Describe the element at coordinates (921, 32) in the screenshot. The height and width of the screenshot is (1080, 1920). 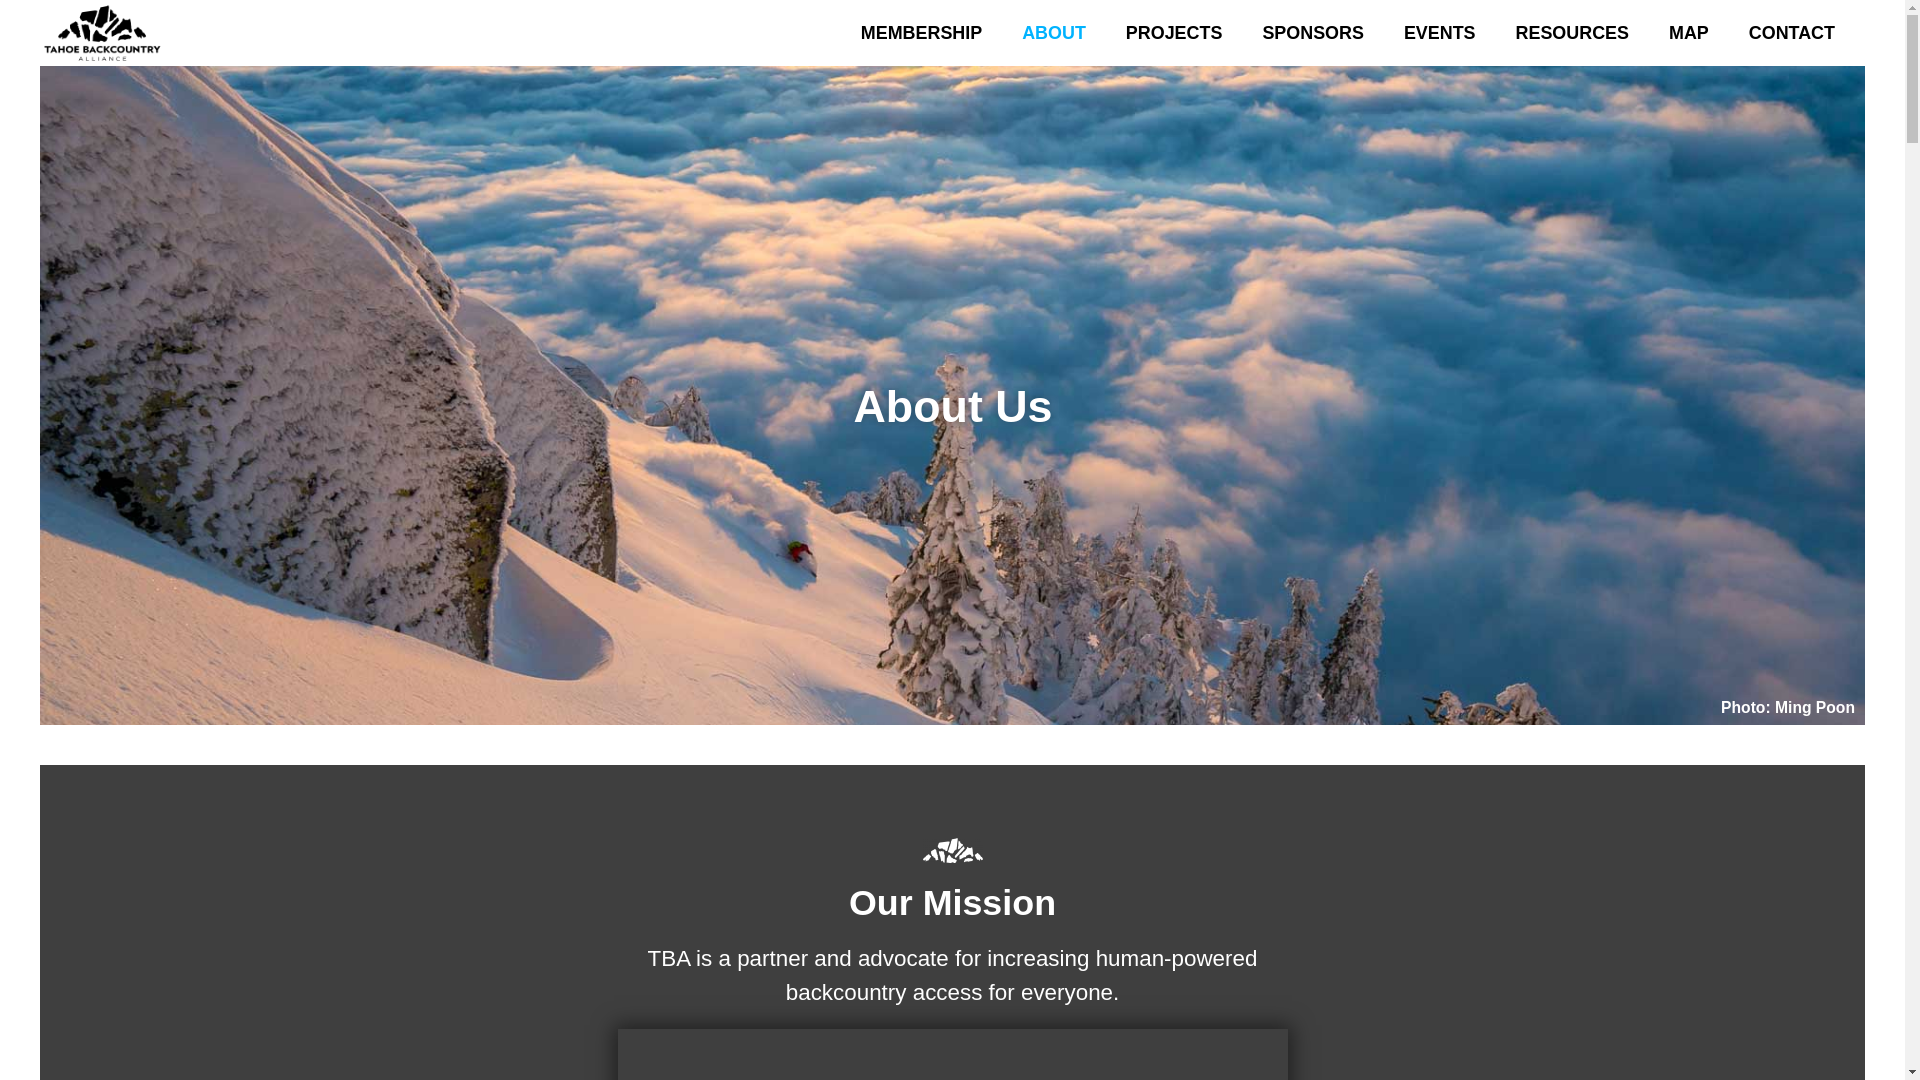
I see `MEMBERSHIP` at that location.